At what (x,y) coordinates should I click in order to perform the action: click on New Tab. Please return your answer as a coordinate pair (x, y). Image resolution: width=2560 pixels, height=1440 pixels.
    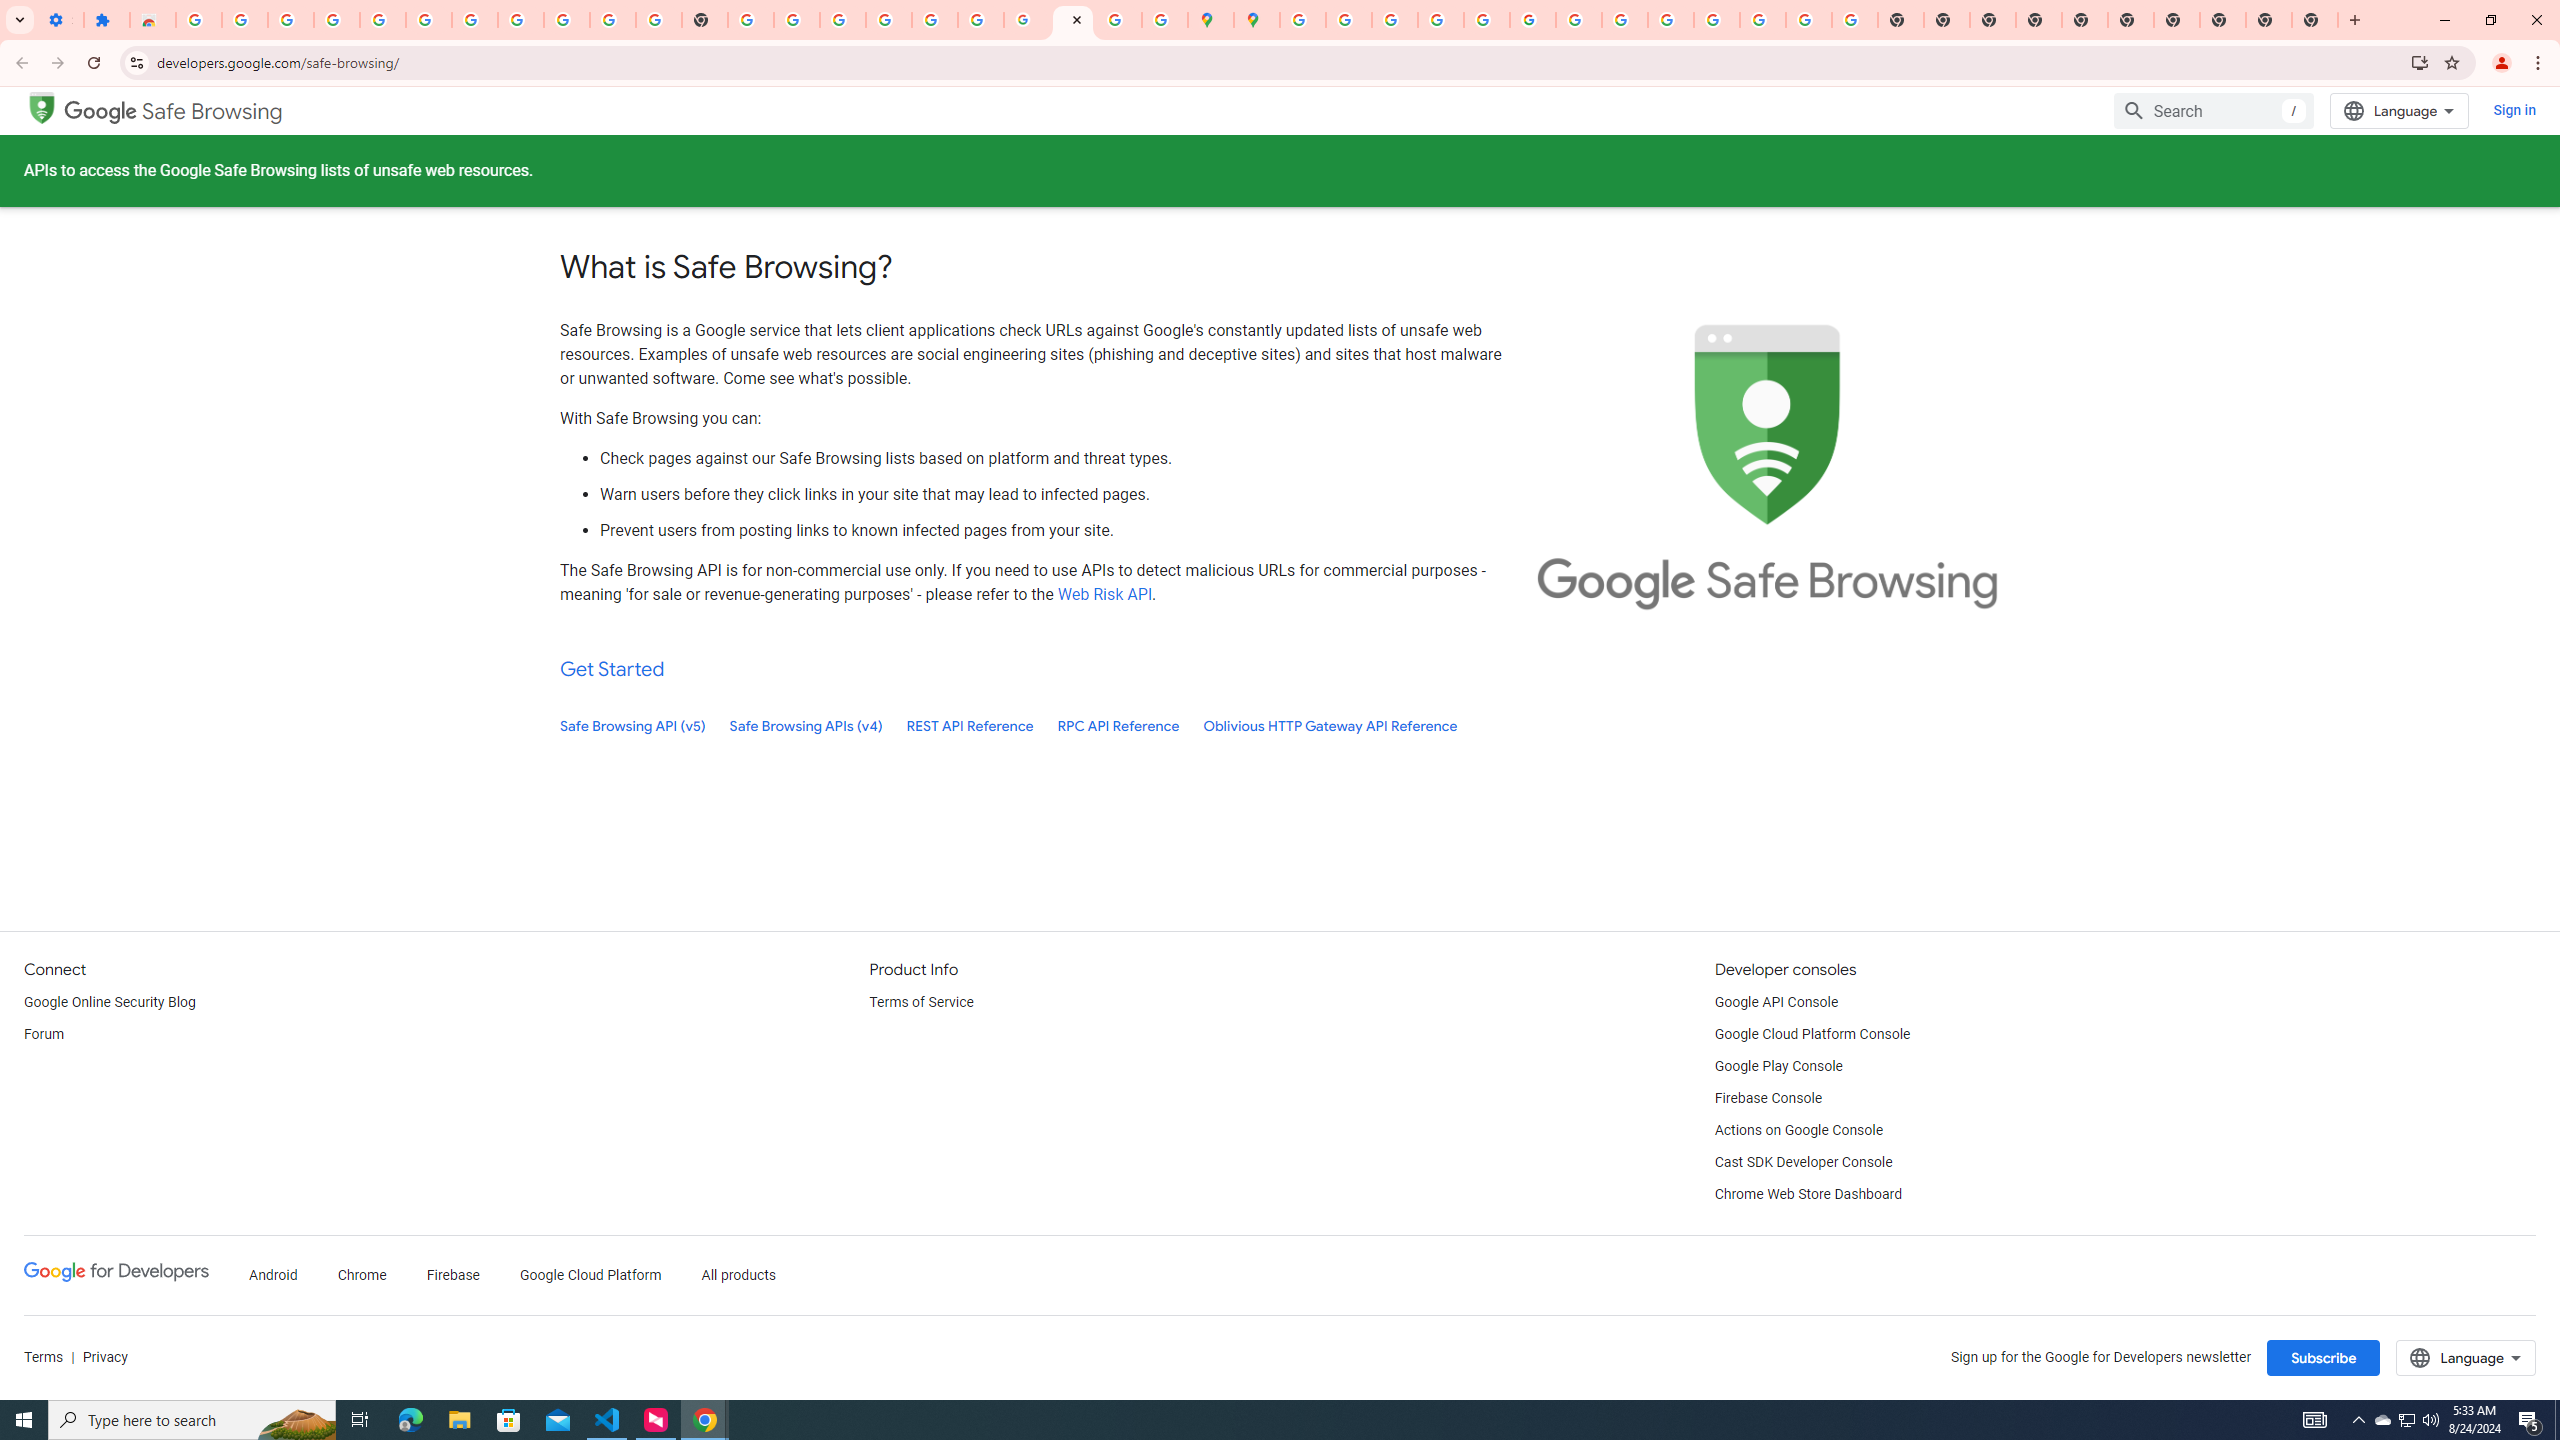
    Looking at the image, I should click on (2039, 20).